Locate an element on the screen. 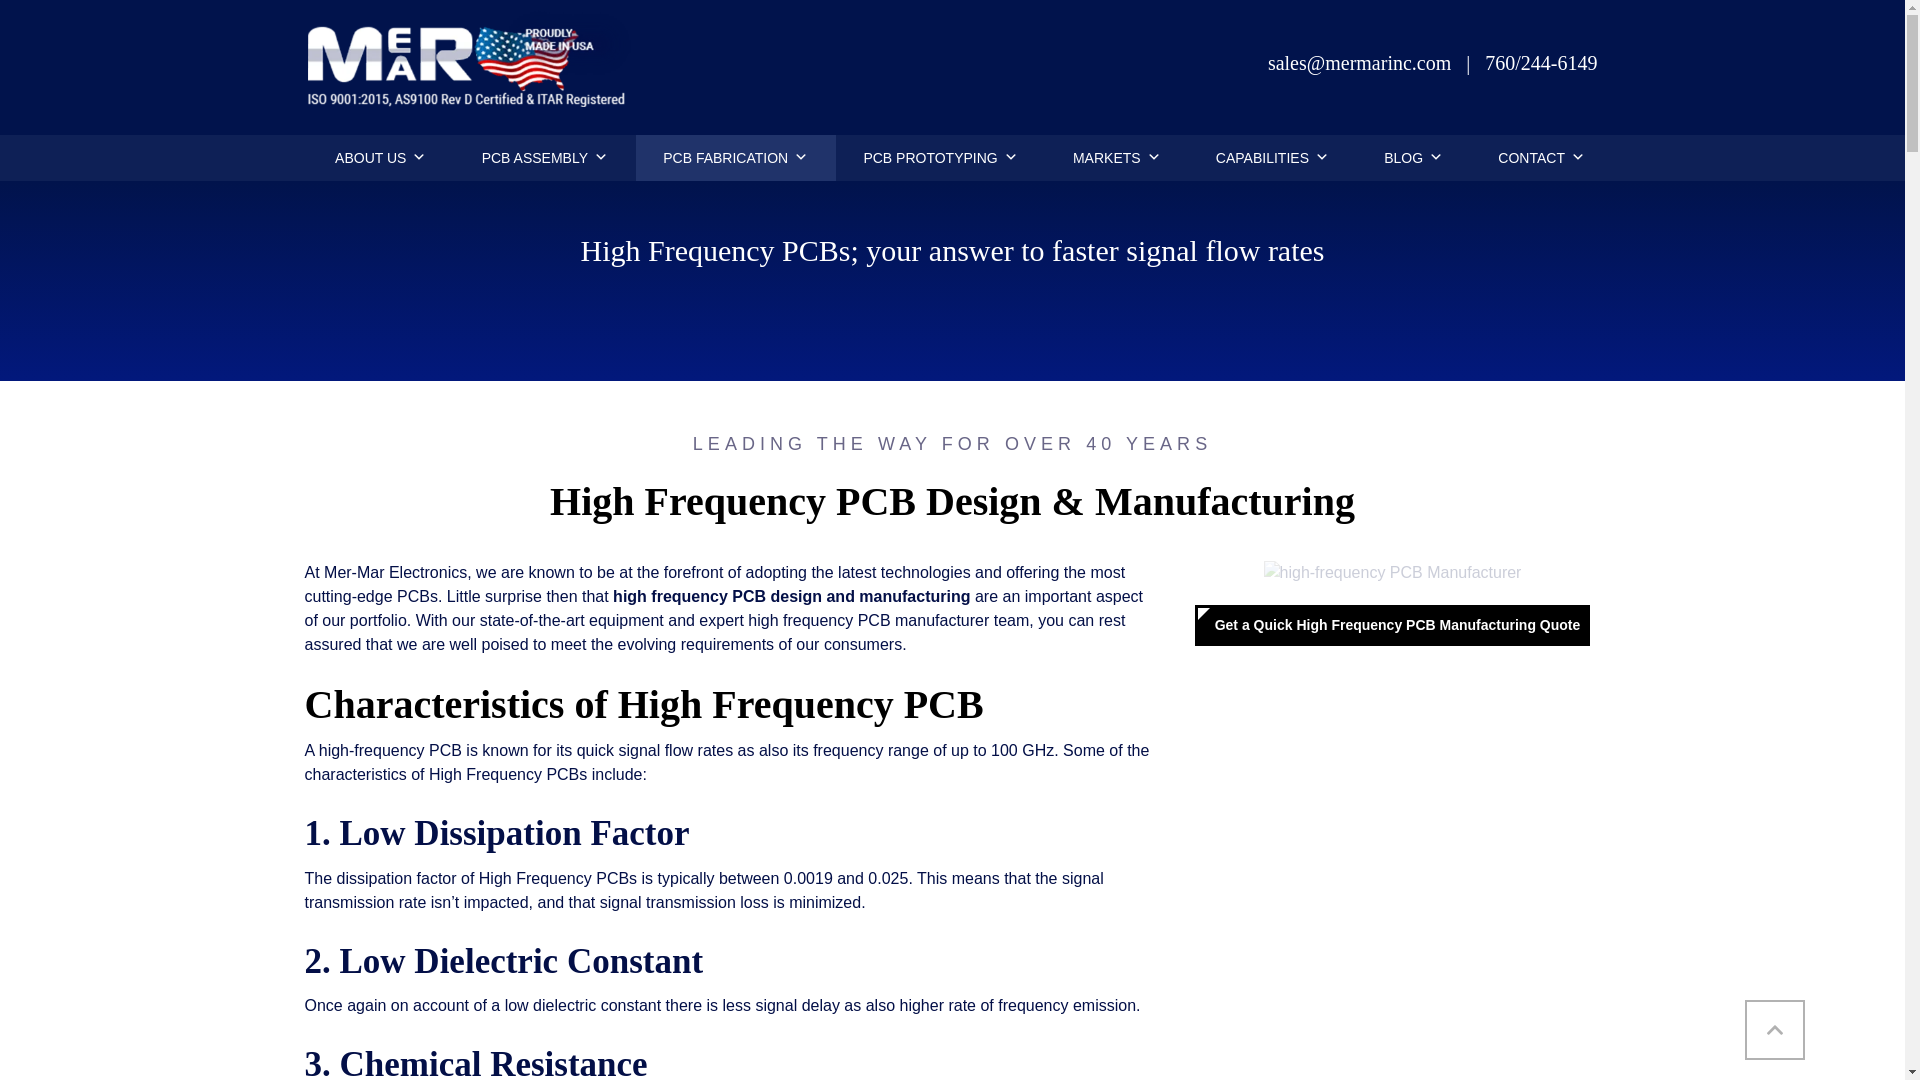  PCB ASSEMBLY is located at coordinates (544, 158).